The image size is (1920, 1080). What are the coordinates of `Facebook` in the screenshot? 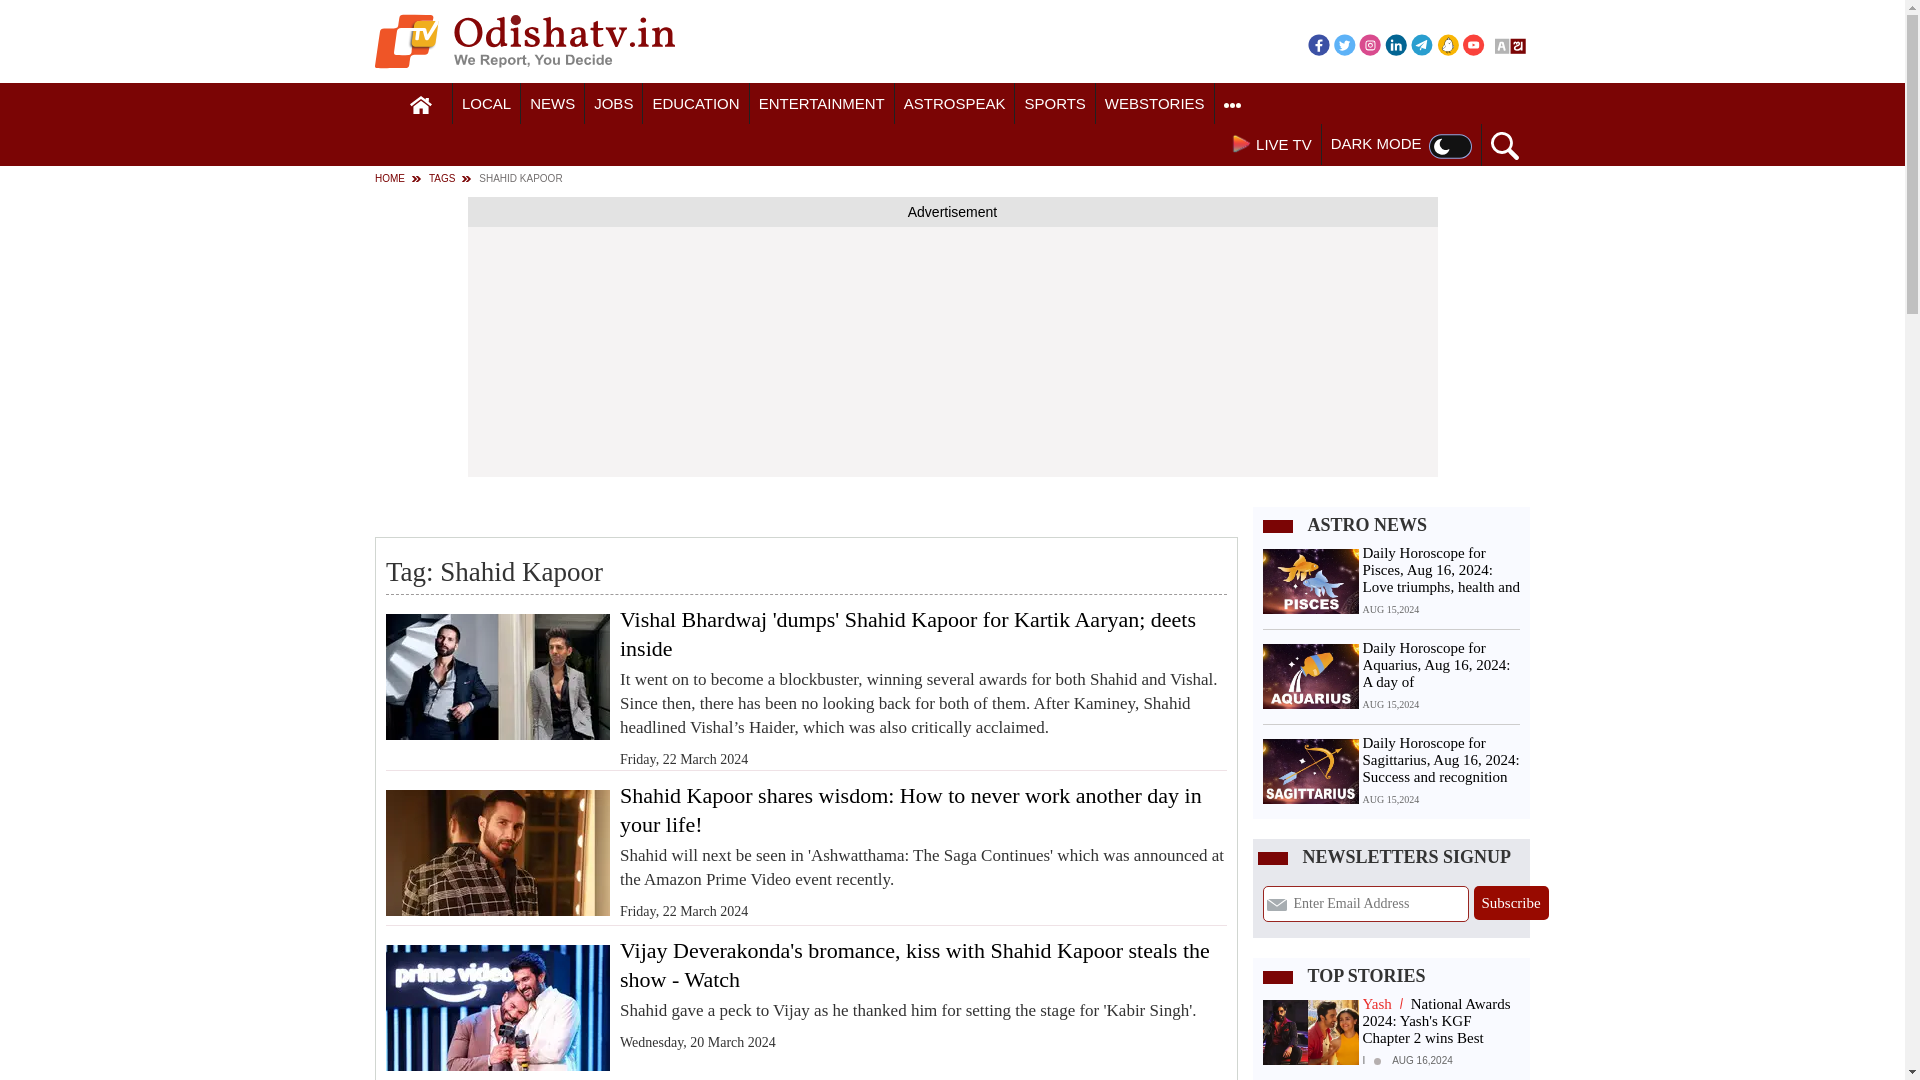 It's located at (1318, 44).